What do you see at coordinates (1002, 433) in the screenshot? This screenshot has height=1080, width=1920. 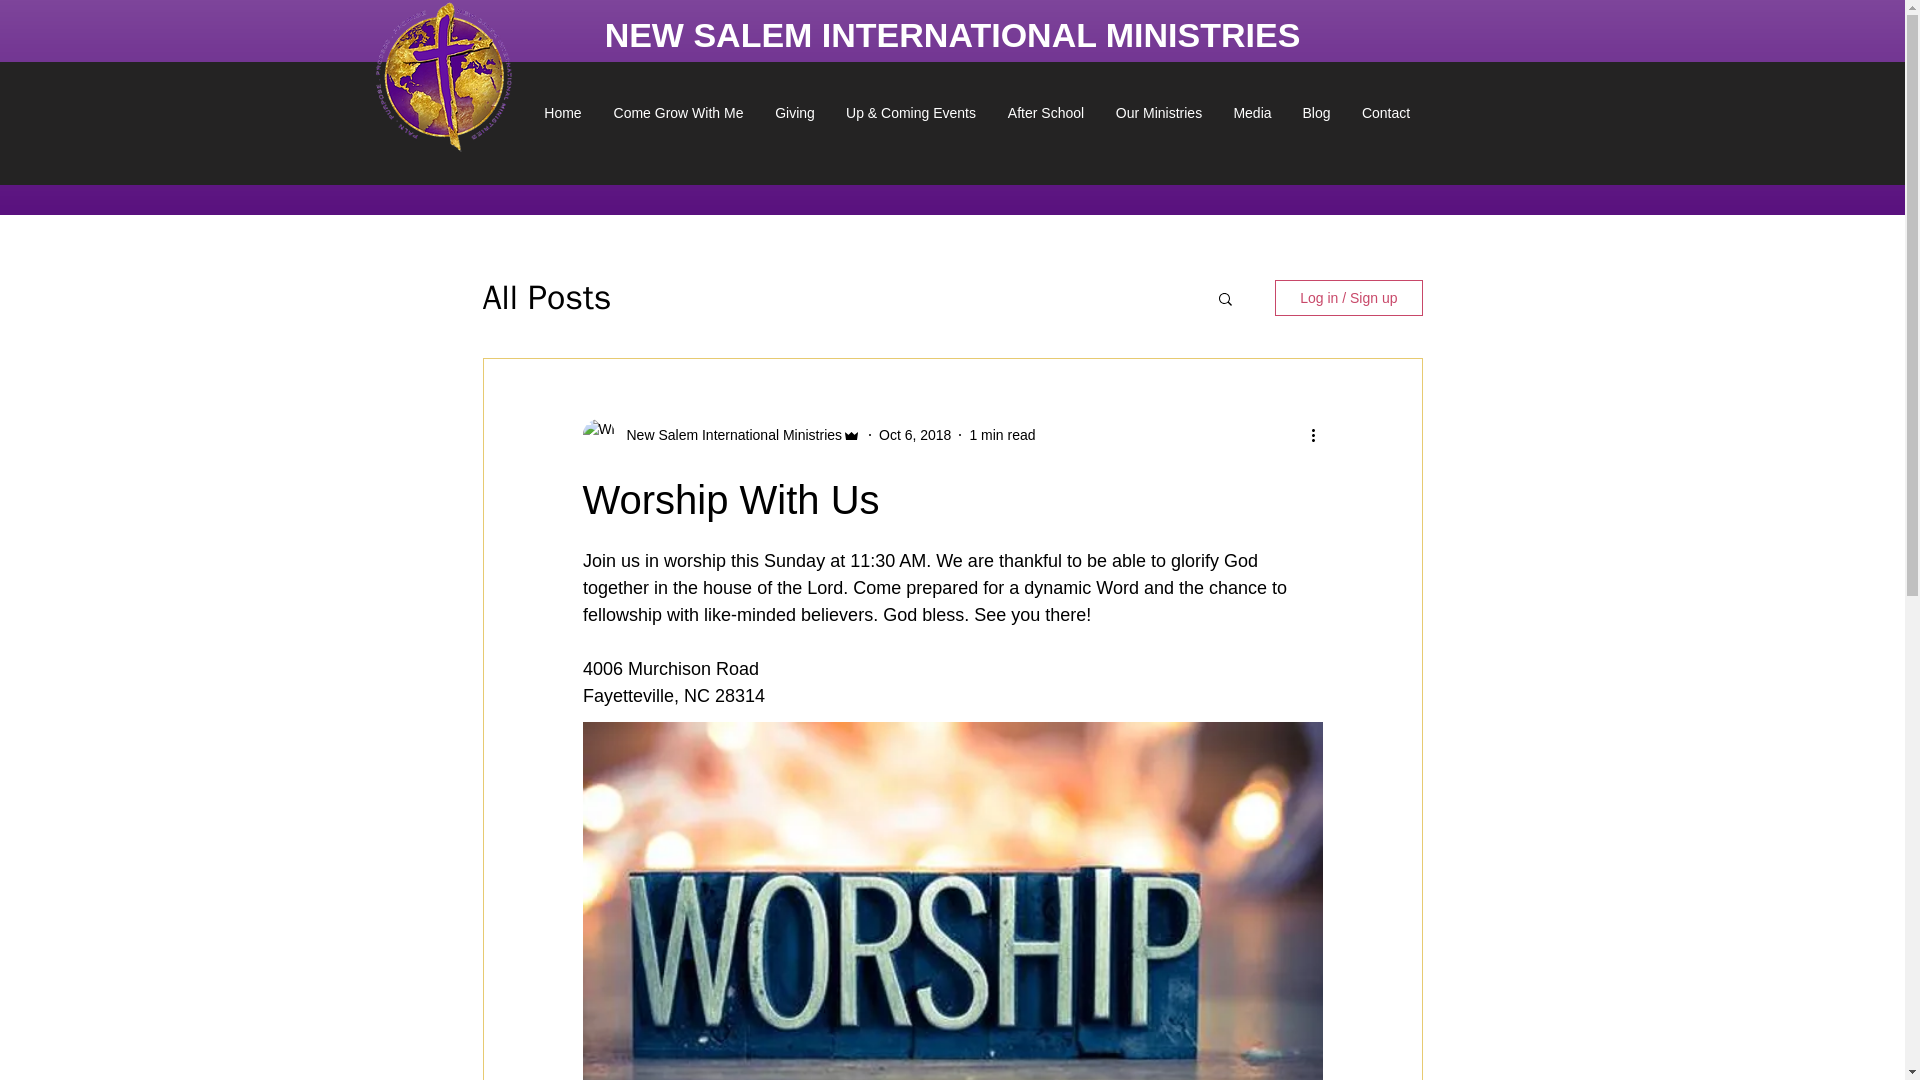 I see `1 min read` at bounding box center [1002, 433].